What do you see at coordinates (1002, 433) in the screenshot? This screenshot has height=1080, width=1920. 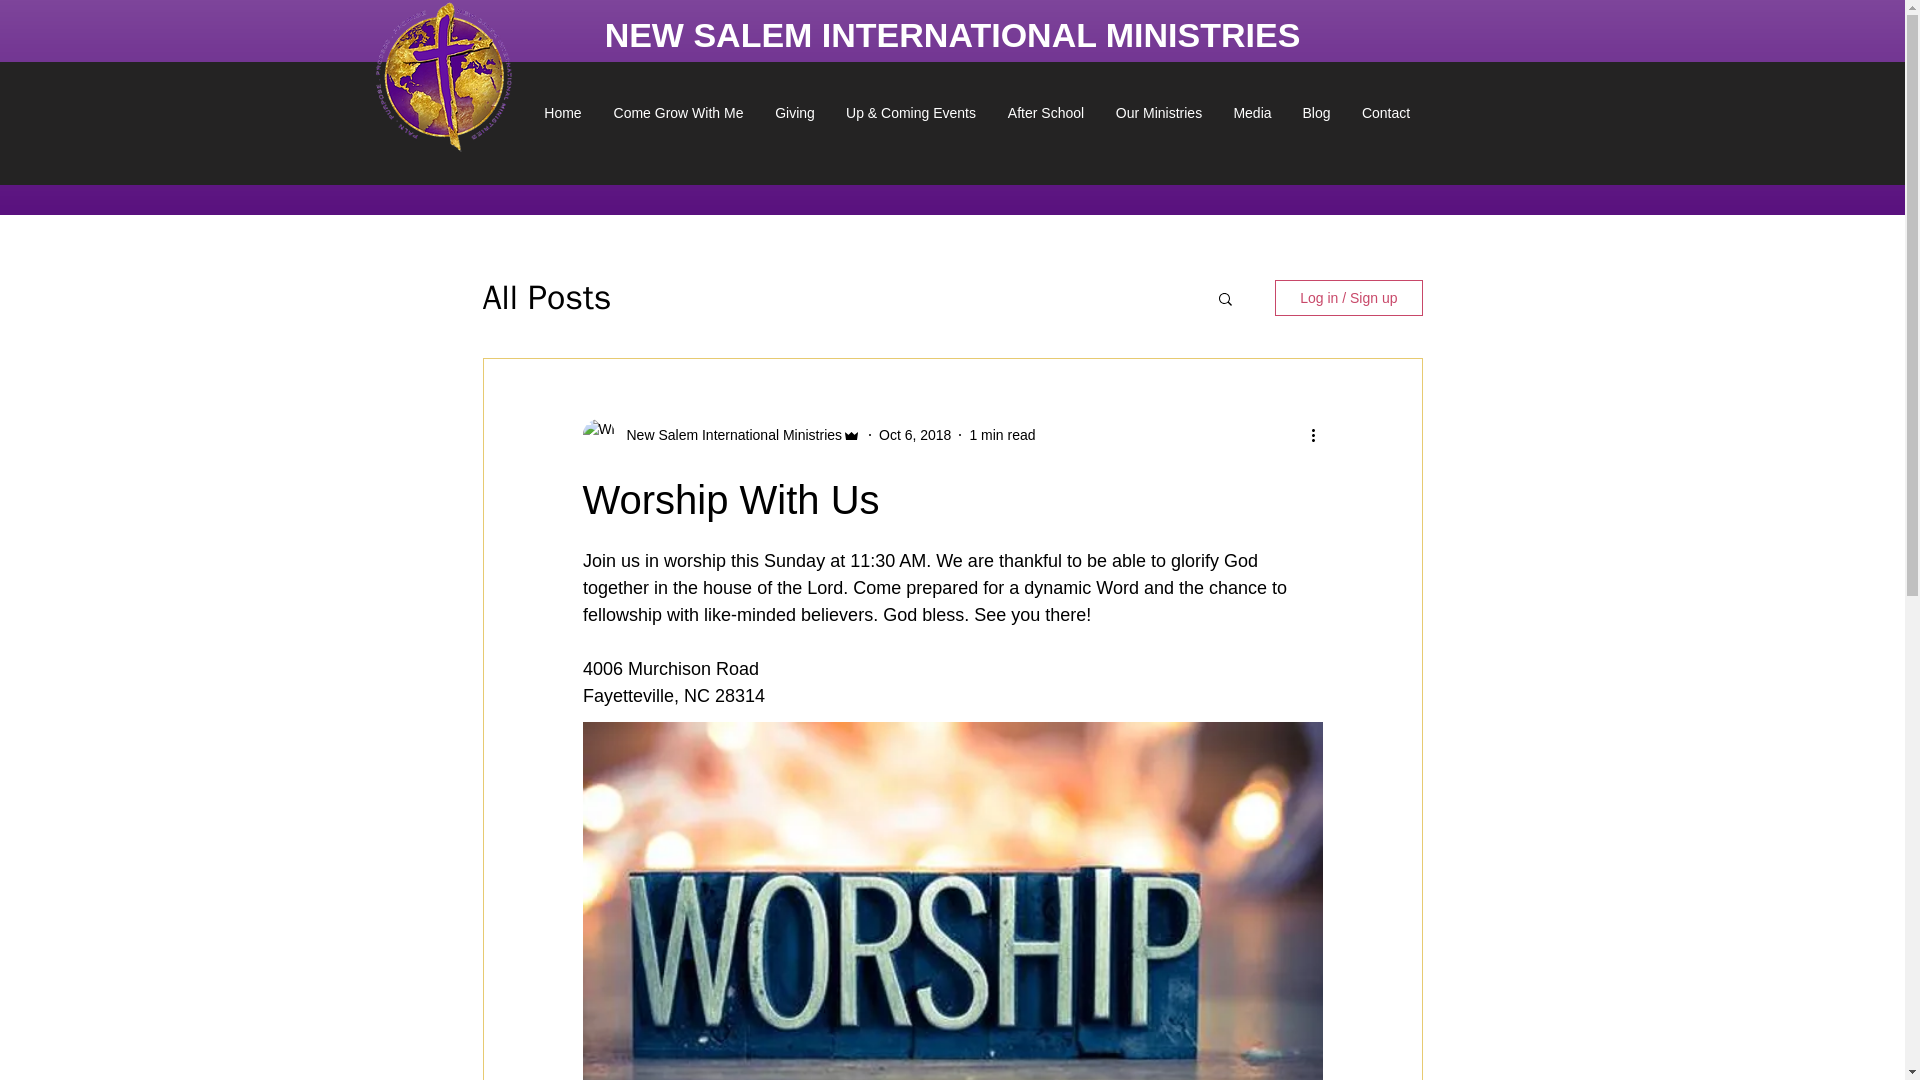 I see `1 min read` at bounding box center [1002, 433].